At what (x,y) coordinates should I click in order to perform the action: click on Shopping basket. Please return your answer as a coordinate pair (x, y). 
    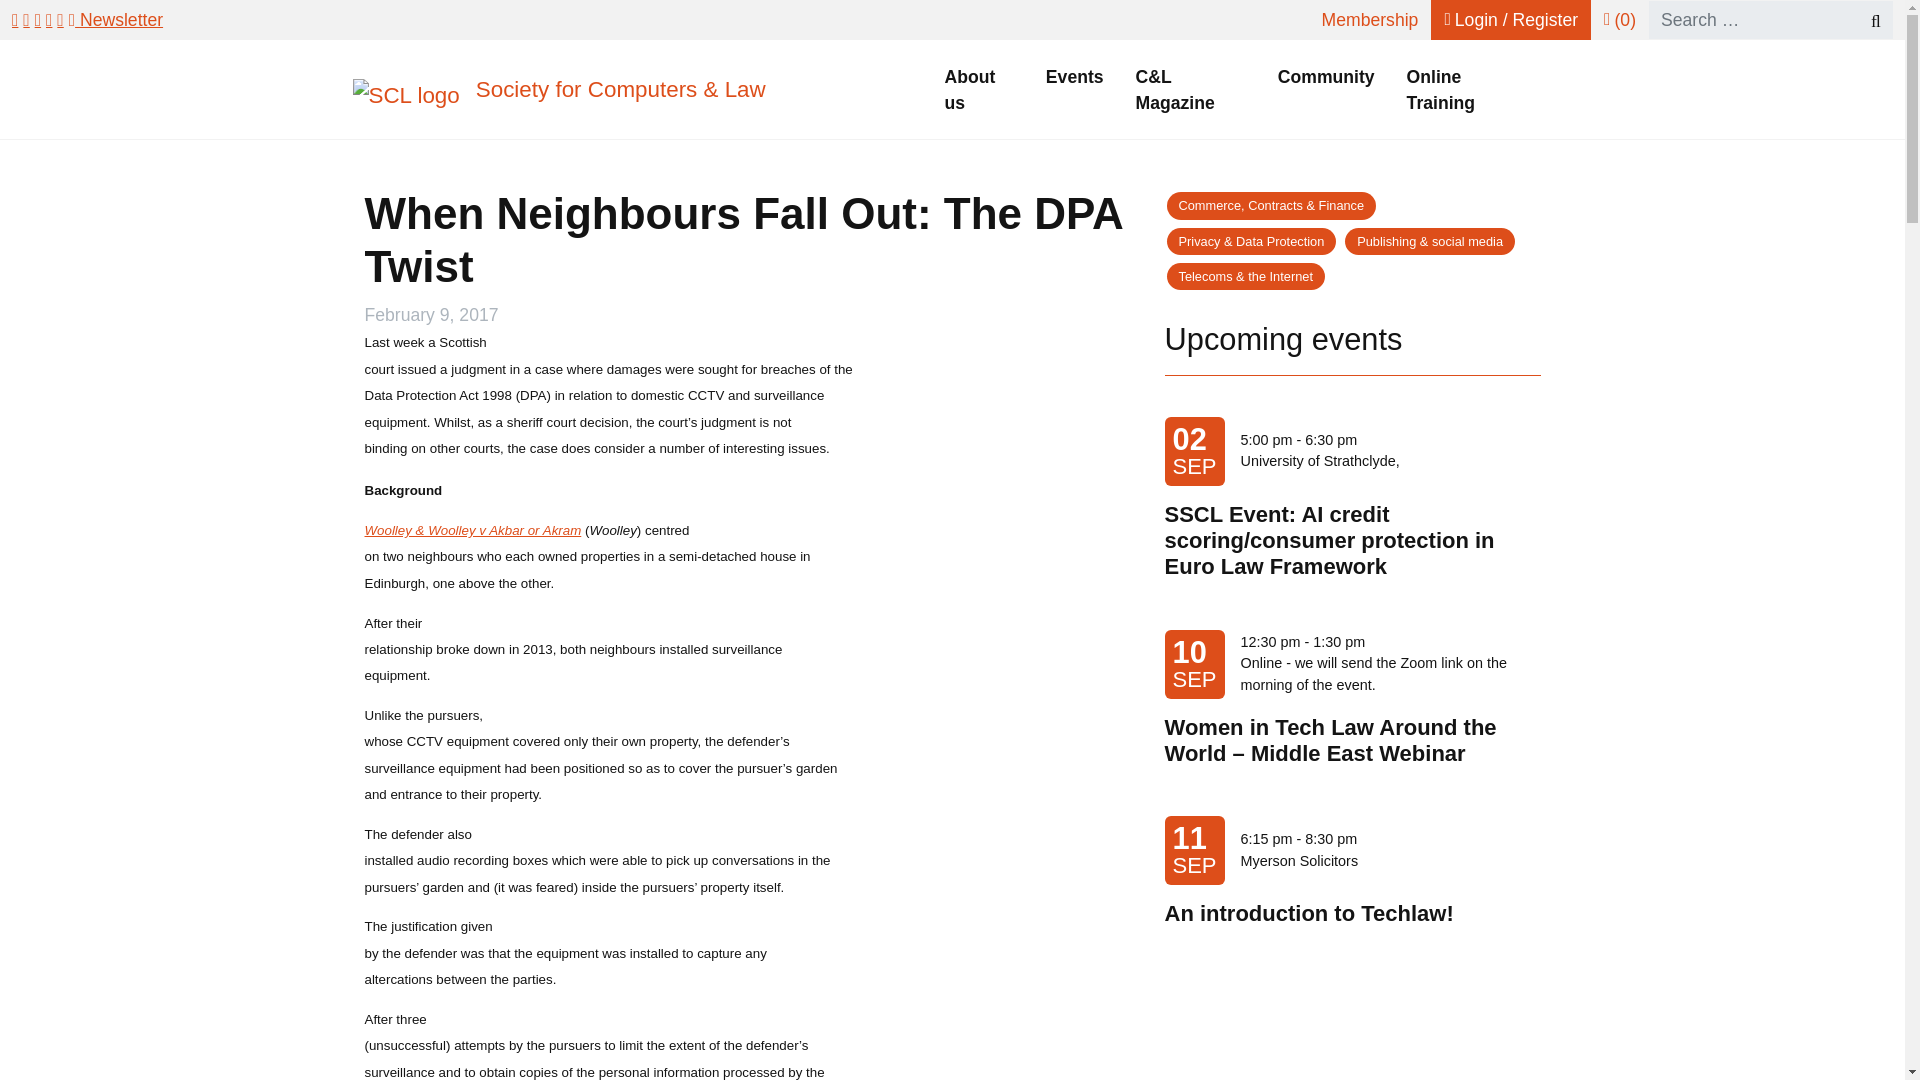
    Looking at the image, I should click on (1620, 20).